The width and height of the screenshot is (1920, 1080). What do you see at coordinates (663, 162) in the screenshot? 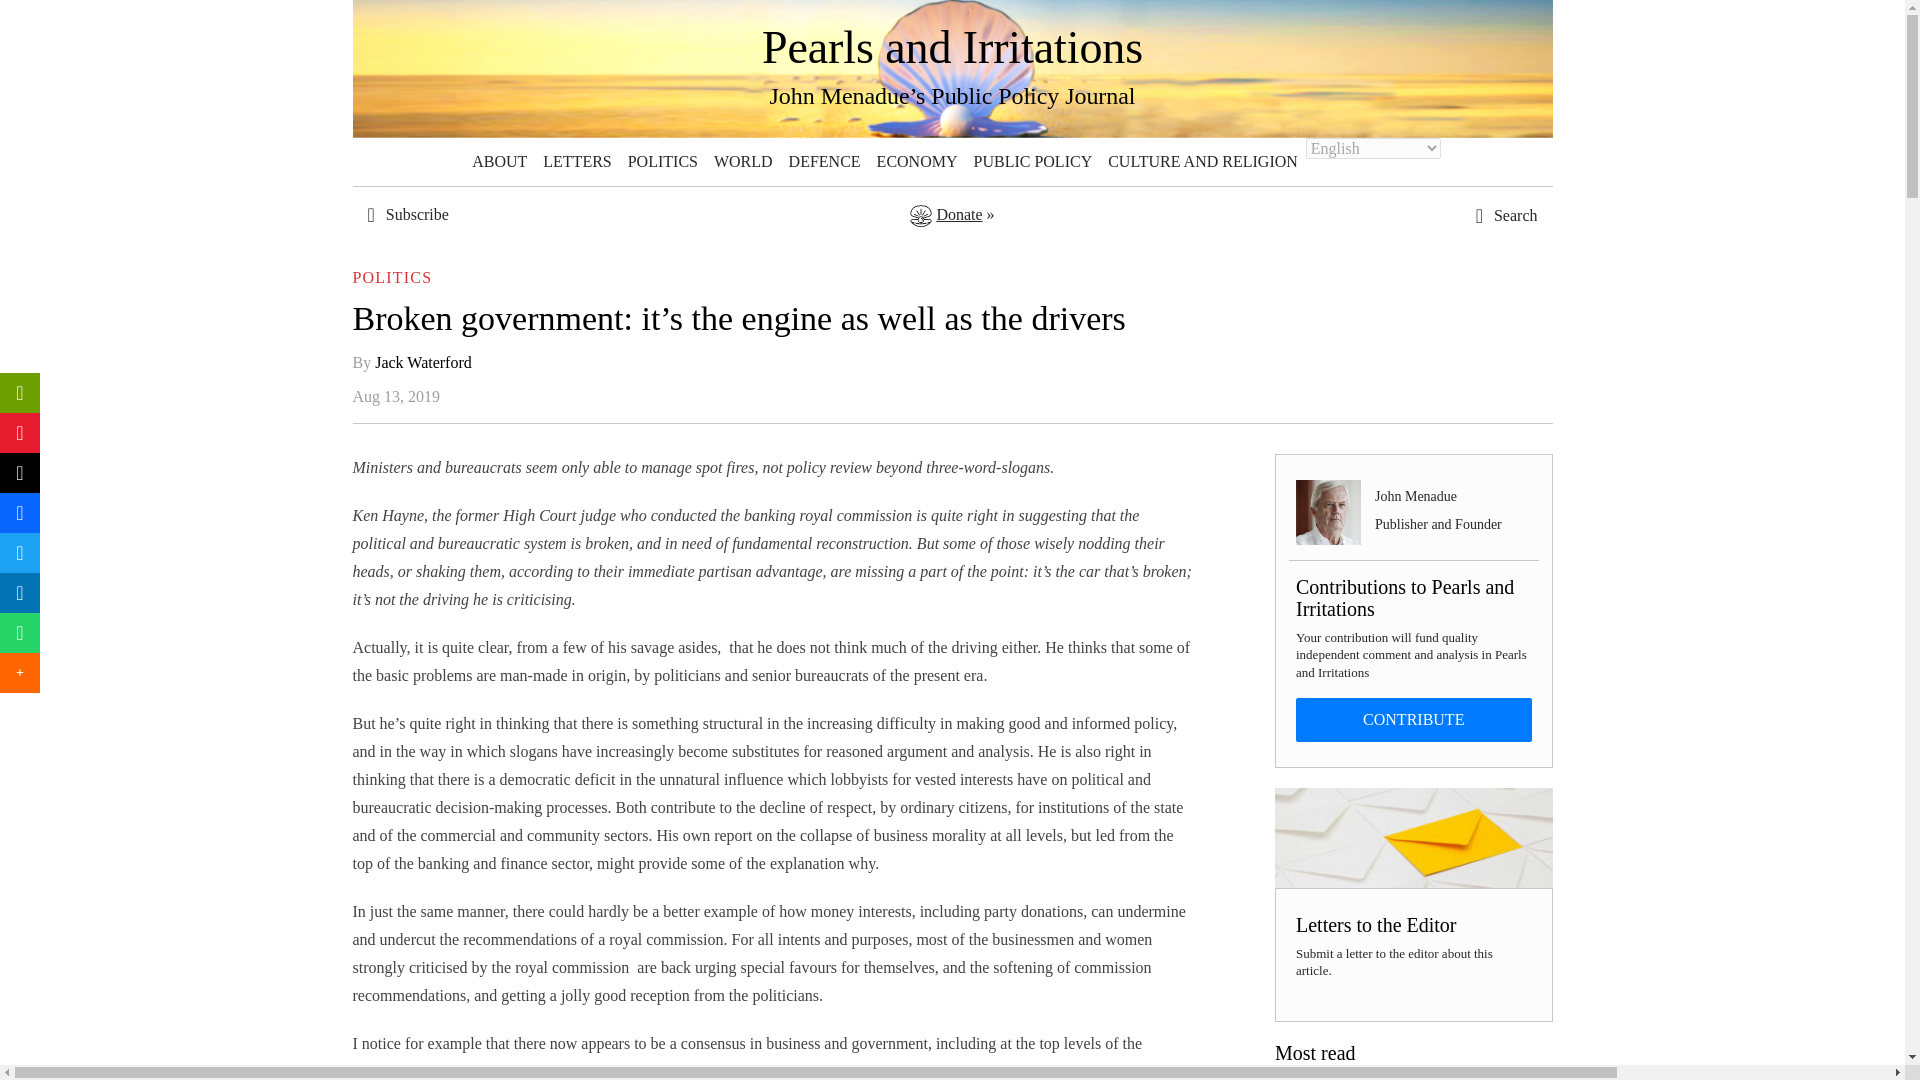
I see `Politics` at bounding box center [663, 162].